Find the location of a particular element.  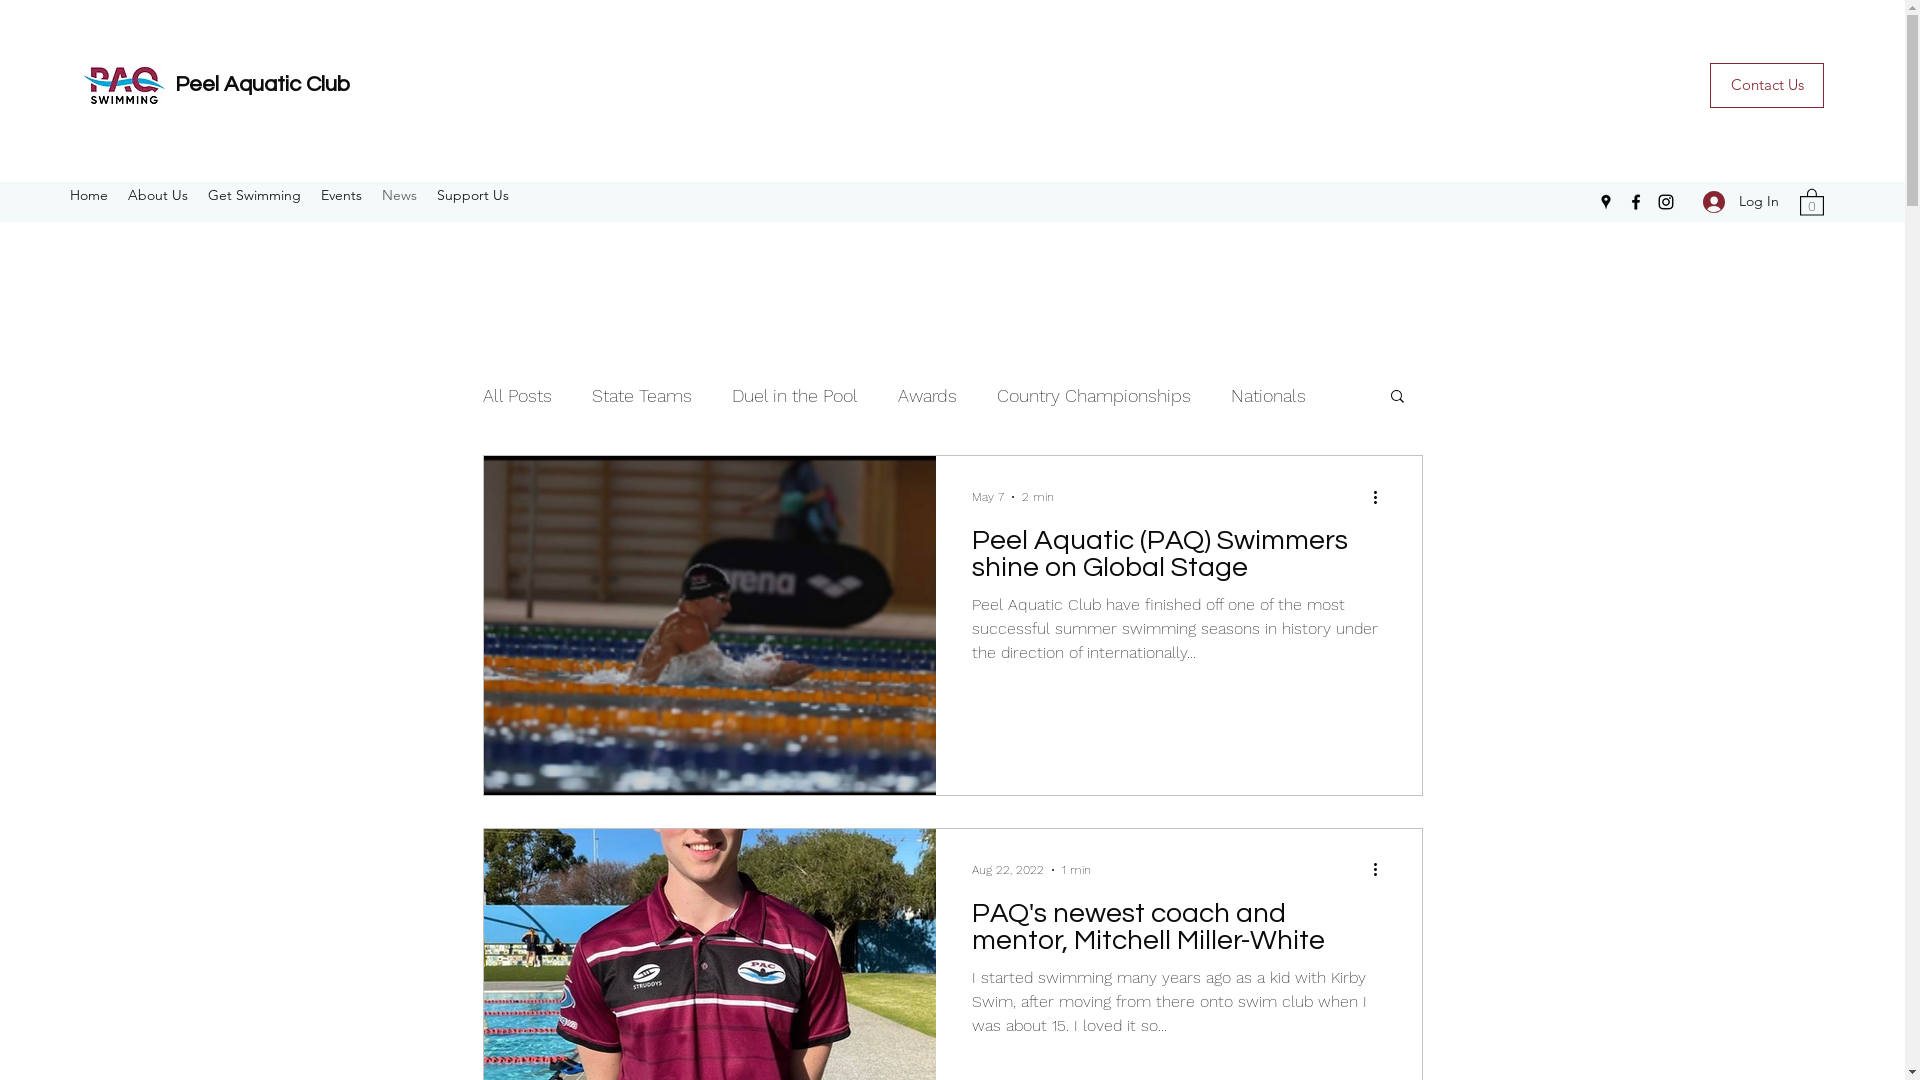

Awards is located at coordinates (928, 394).